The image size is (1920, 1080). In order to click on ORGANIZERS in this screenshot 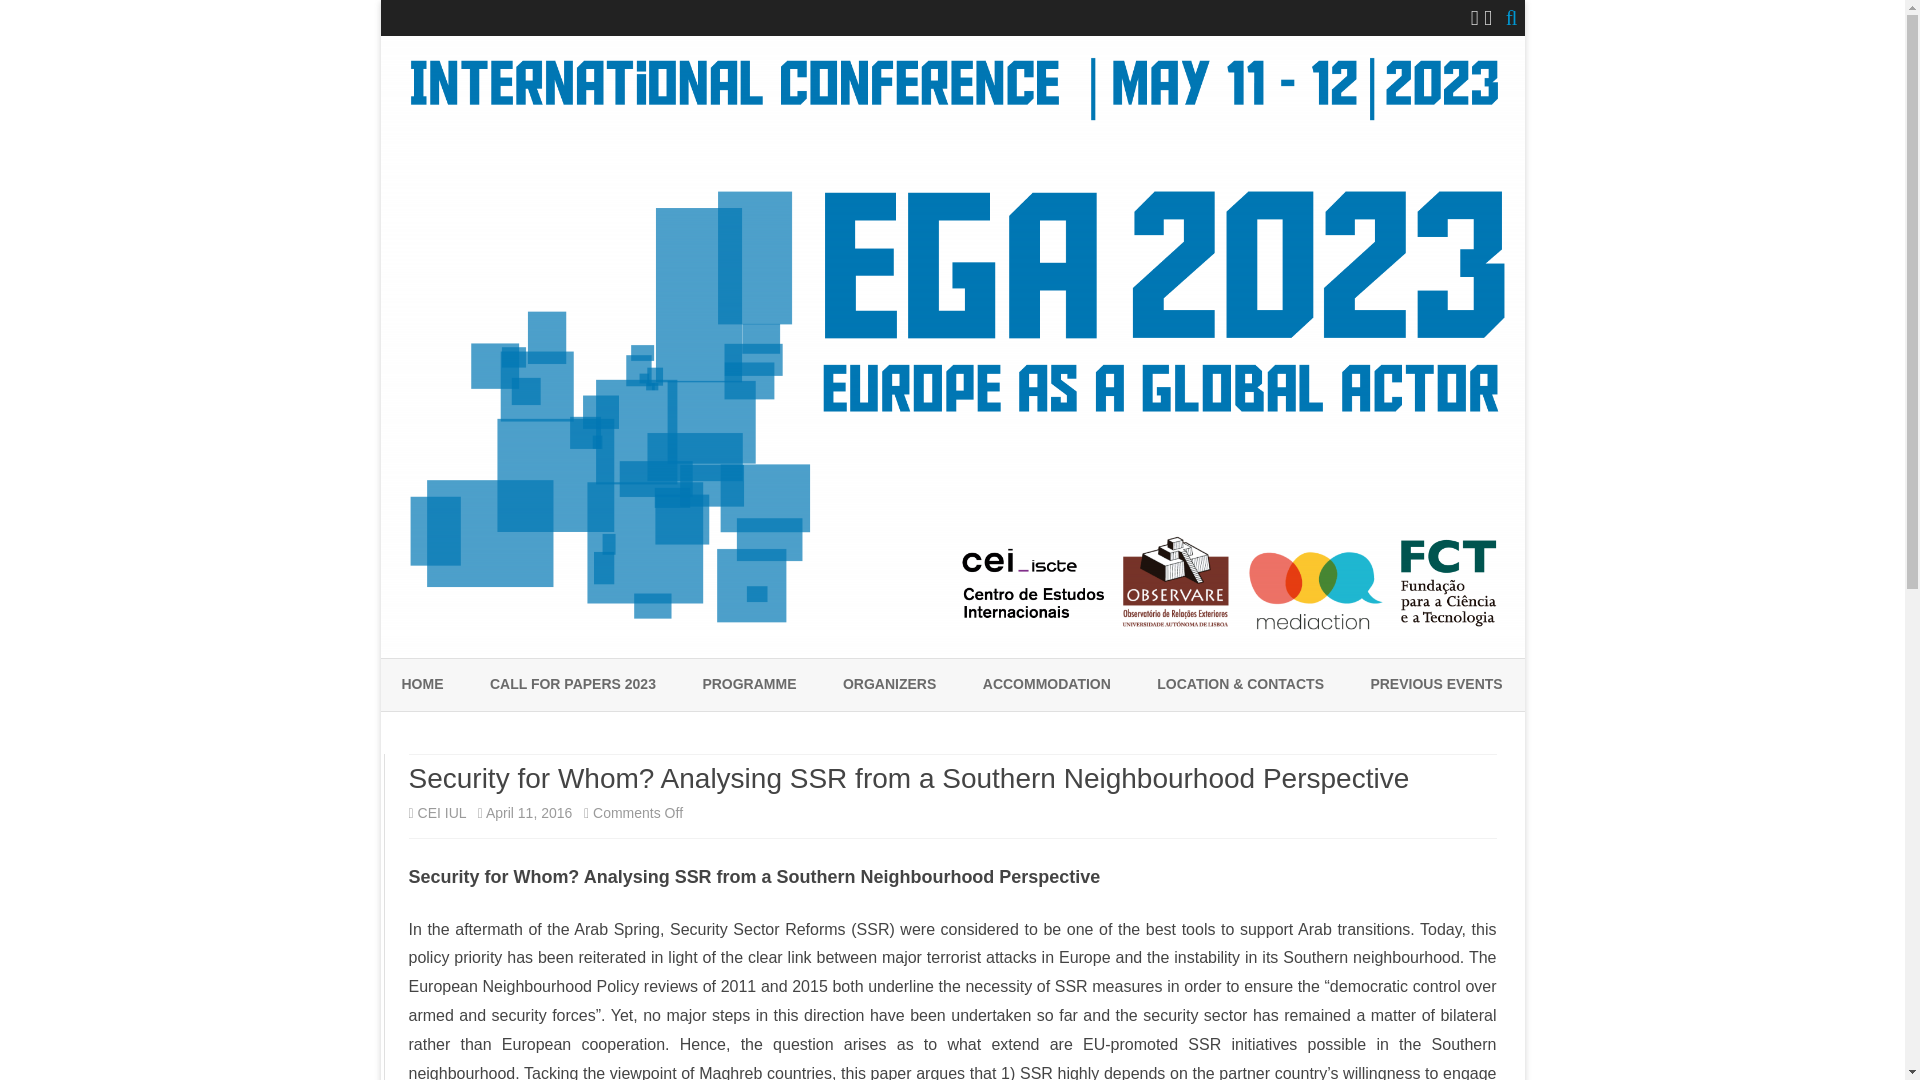, I will do `click(889, 684)`.